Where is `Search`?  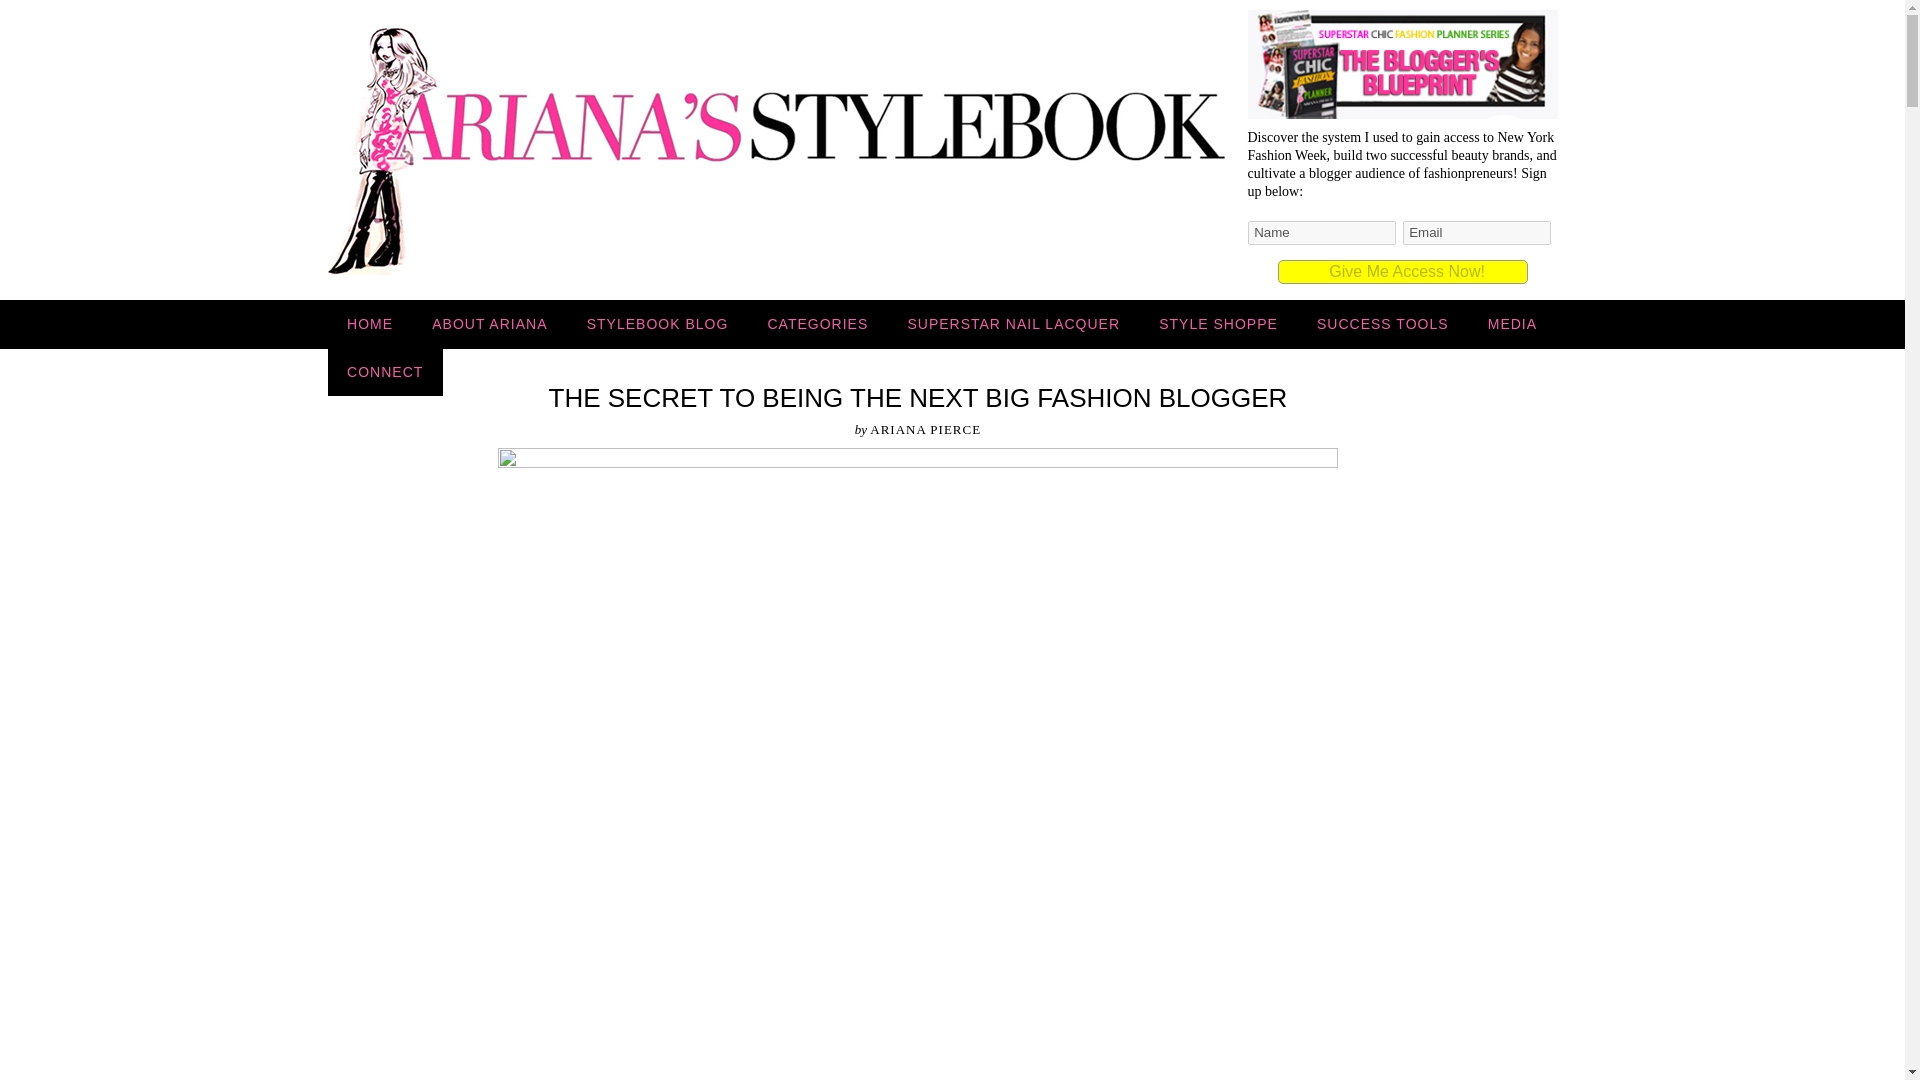 Search is located at coordinates (23, 10).